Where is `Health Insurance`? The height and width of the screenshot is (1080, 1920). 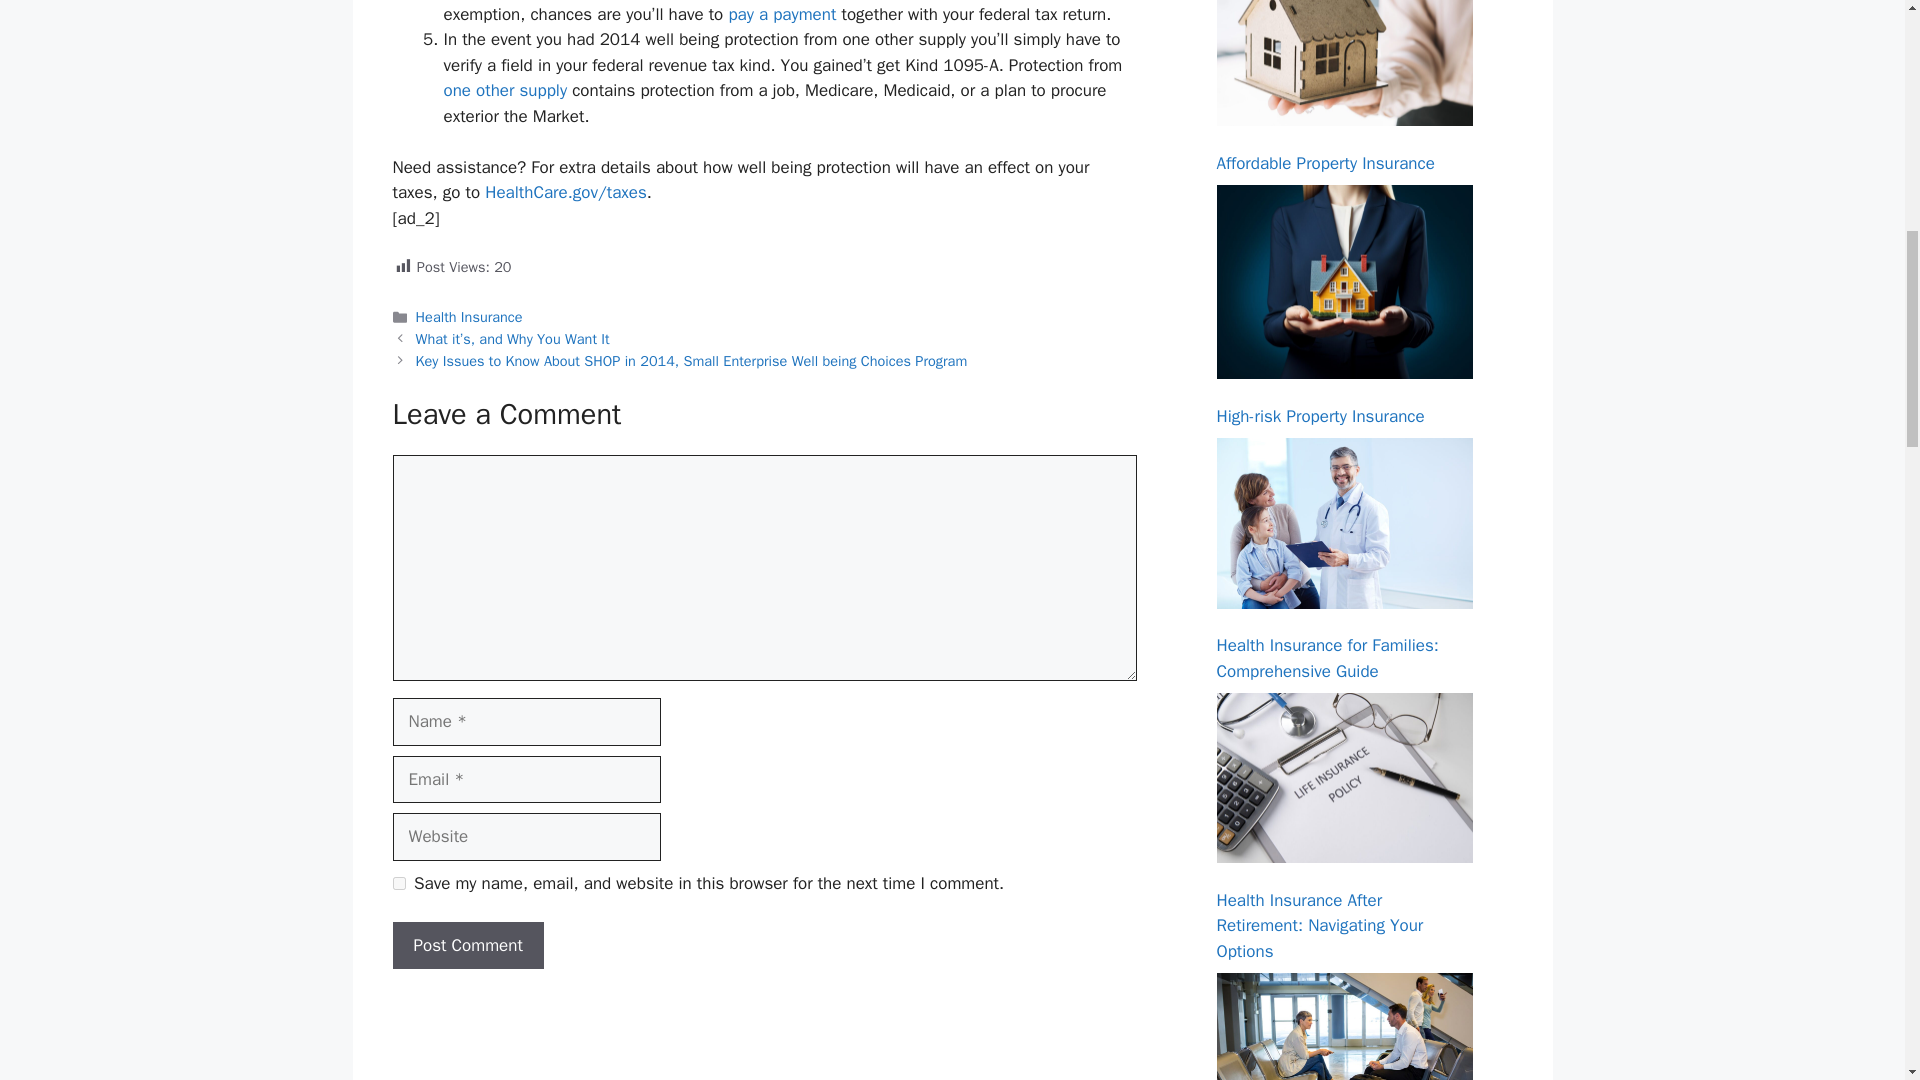 Health Insurance is located at coordinates (469, 316).